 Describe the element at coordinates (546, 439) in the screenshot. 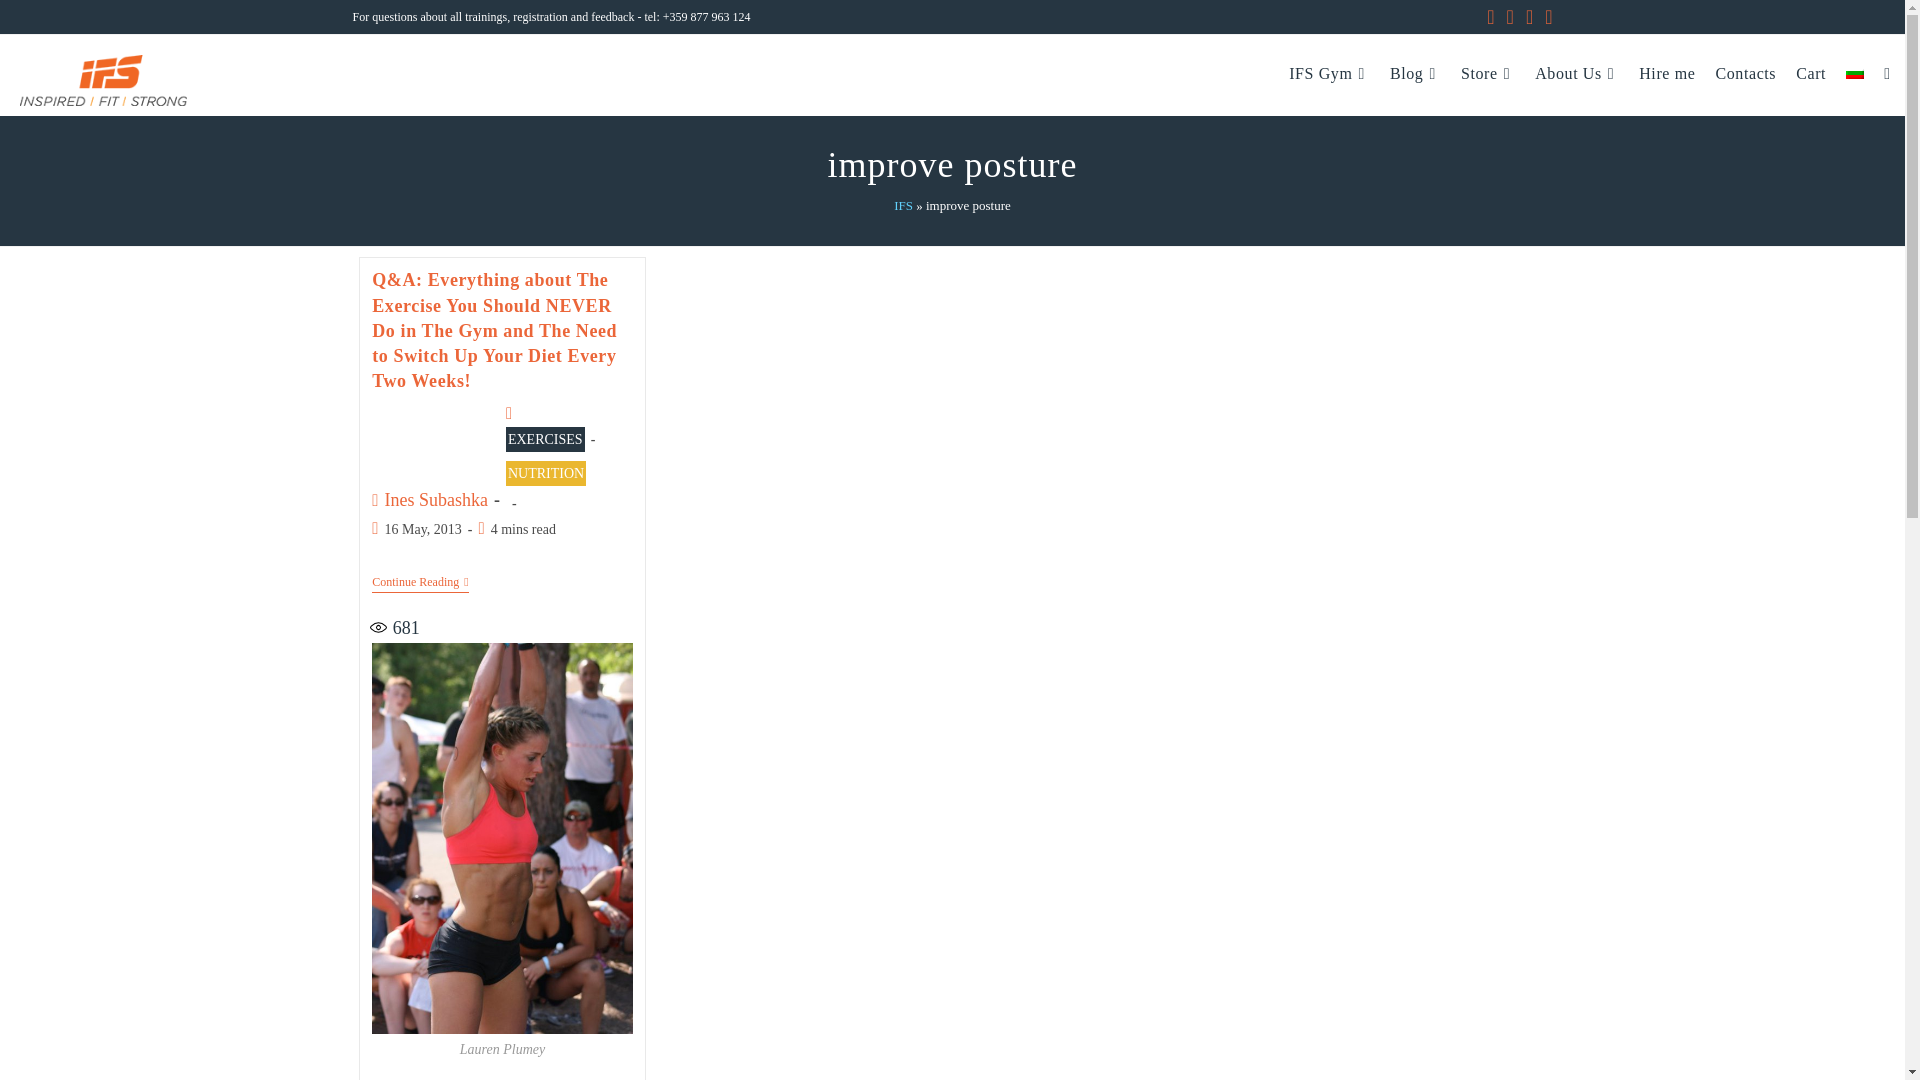

I see `EXERCISES` at that location.